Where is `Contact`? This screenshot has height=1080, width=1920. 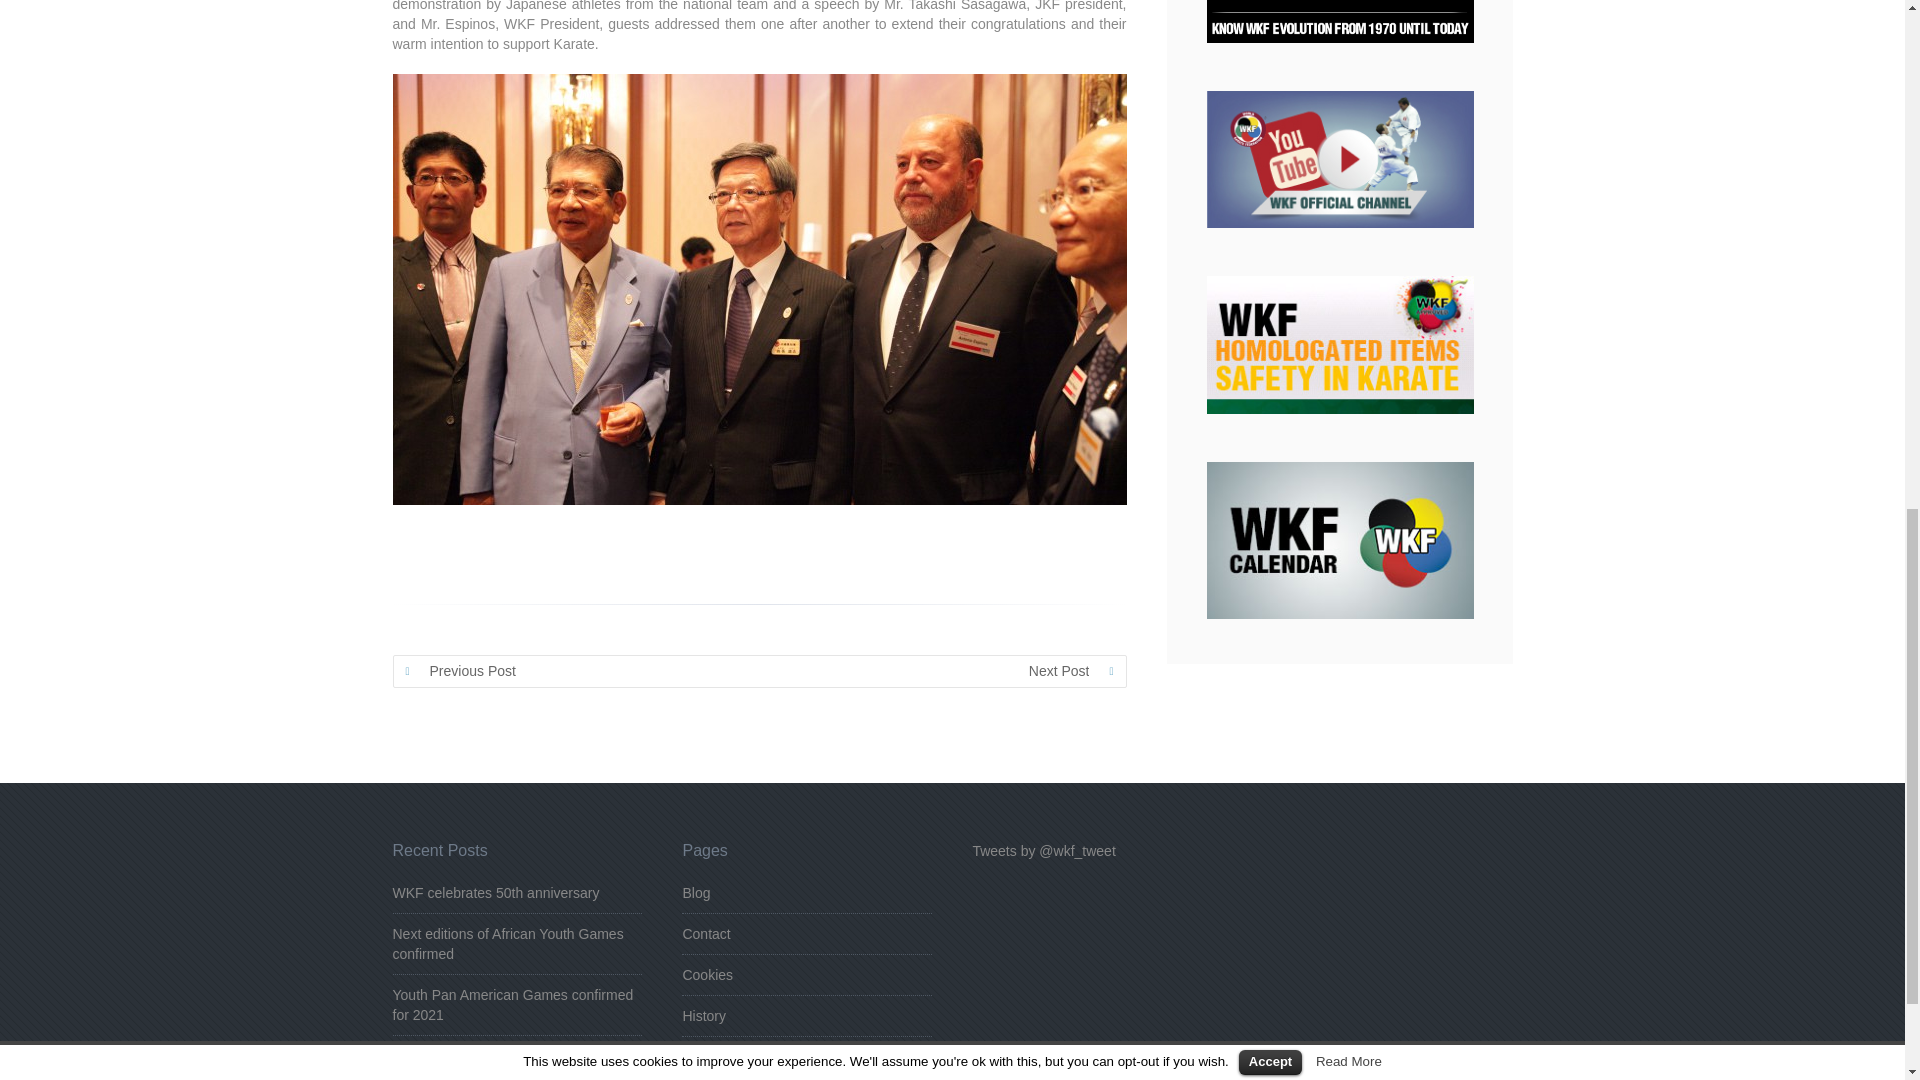
Contact is located at coordinates (705, 933).